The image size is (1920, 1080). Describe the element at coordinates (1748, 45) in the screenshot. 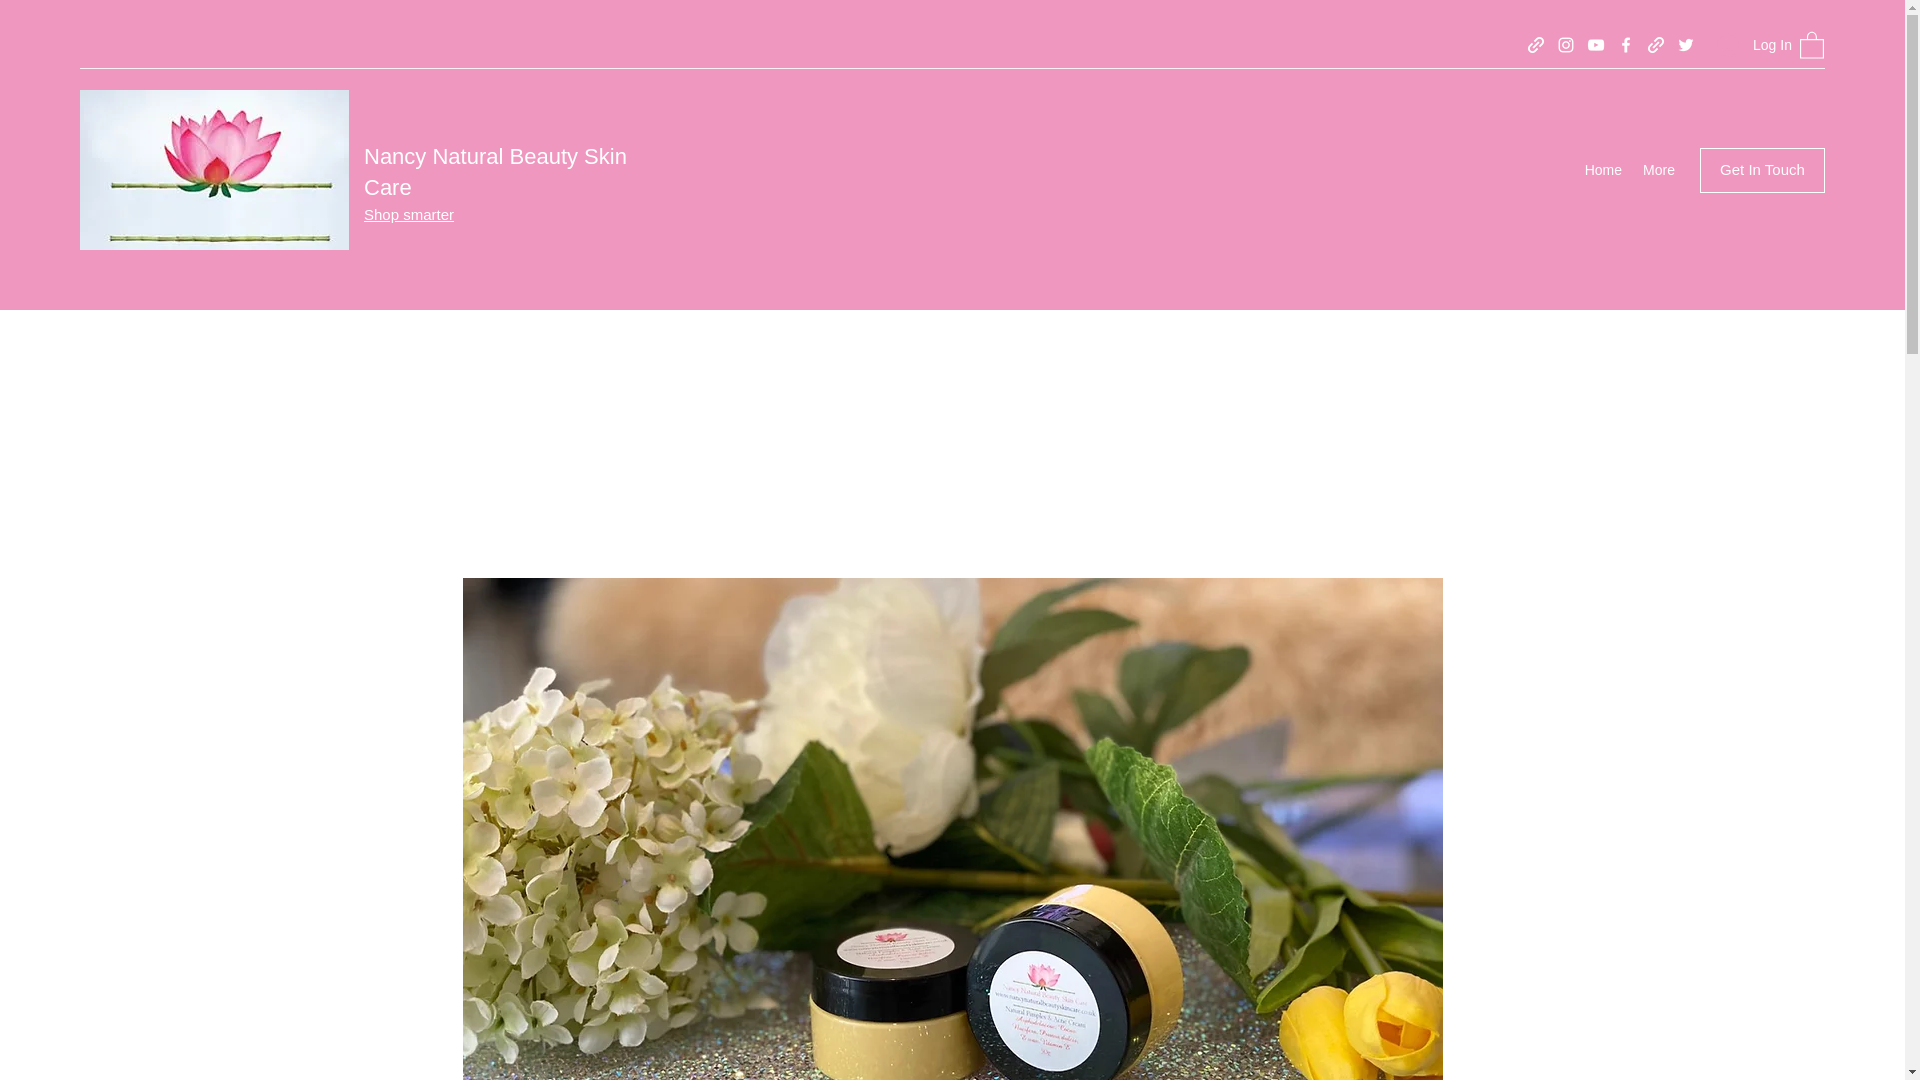

I see `Log In` at that location.